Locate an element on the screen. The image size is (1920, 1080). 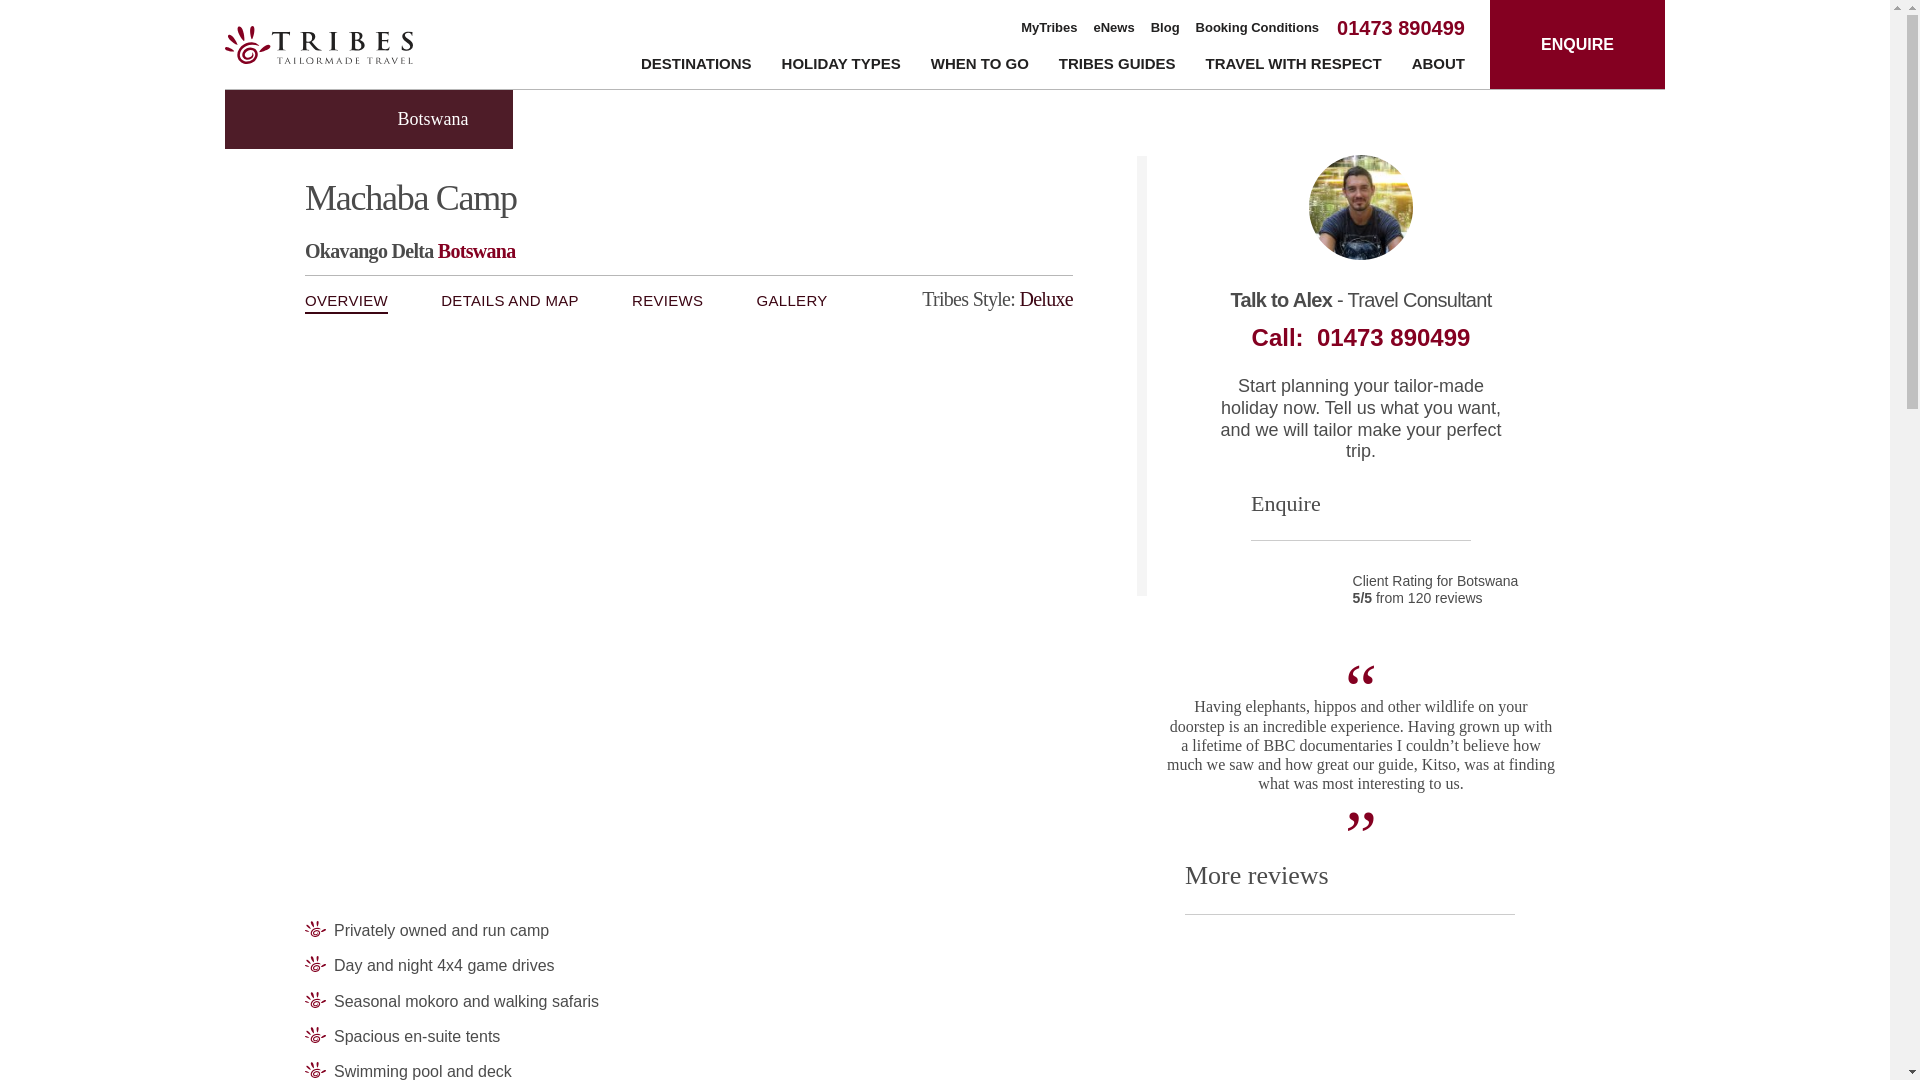
MyTribes is located at coordinates (1049, 28).